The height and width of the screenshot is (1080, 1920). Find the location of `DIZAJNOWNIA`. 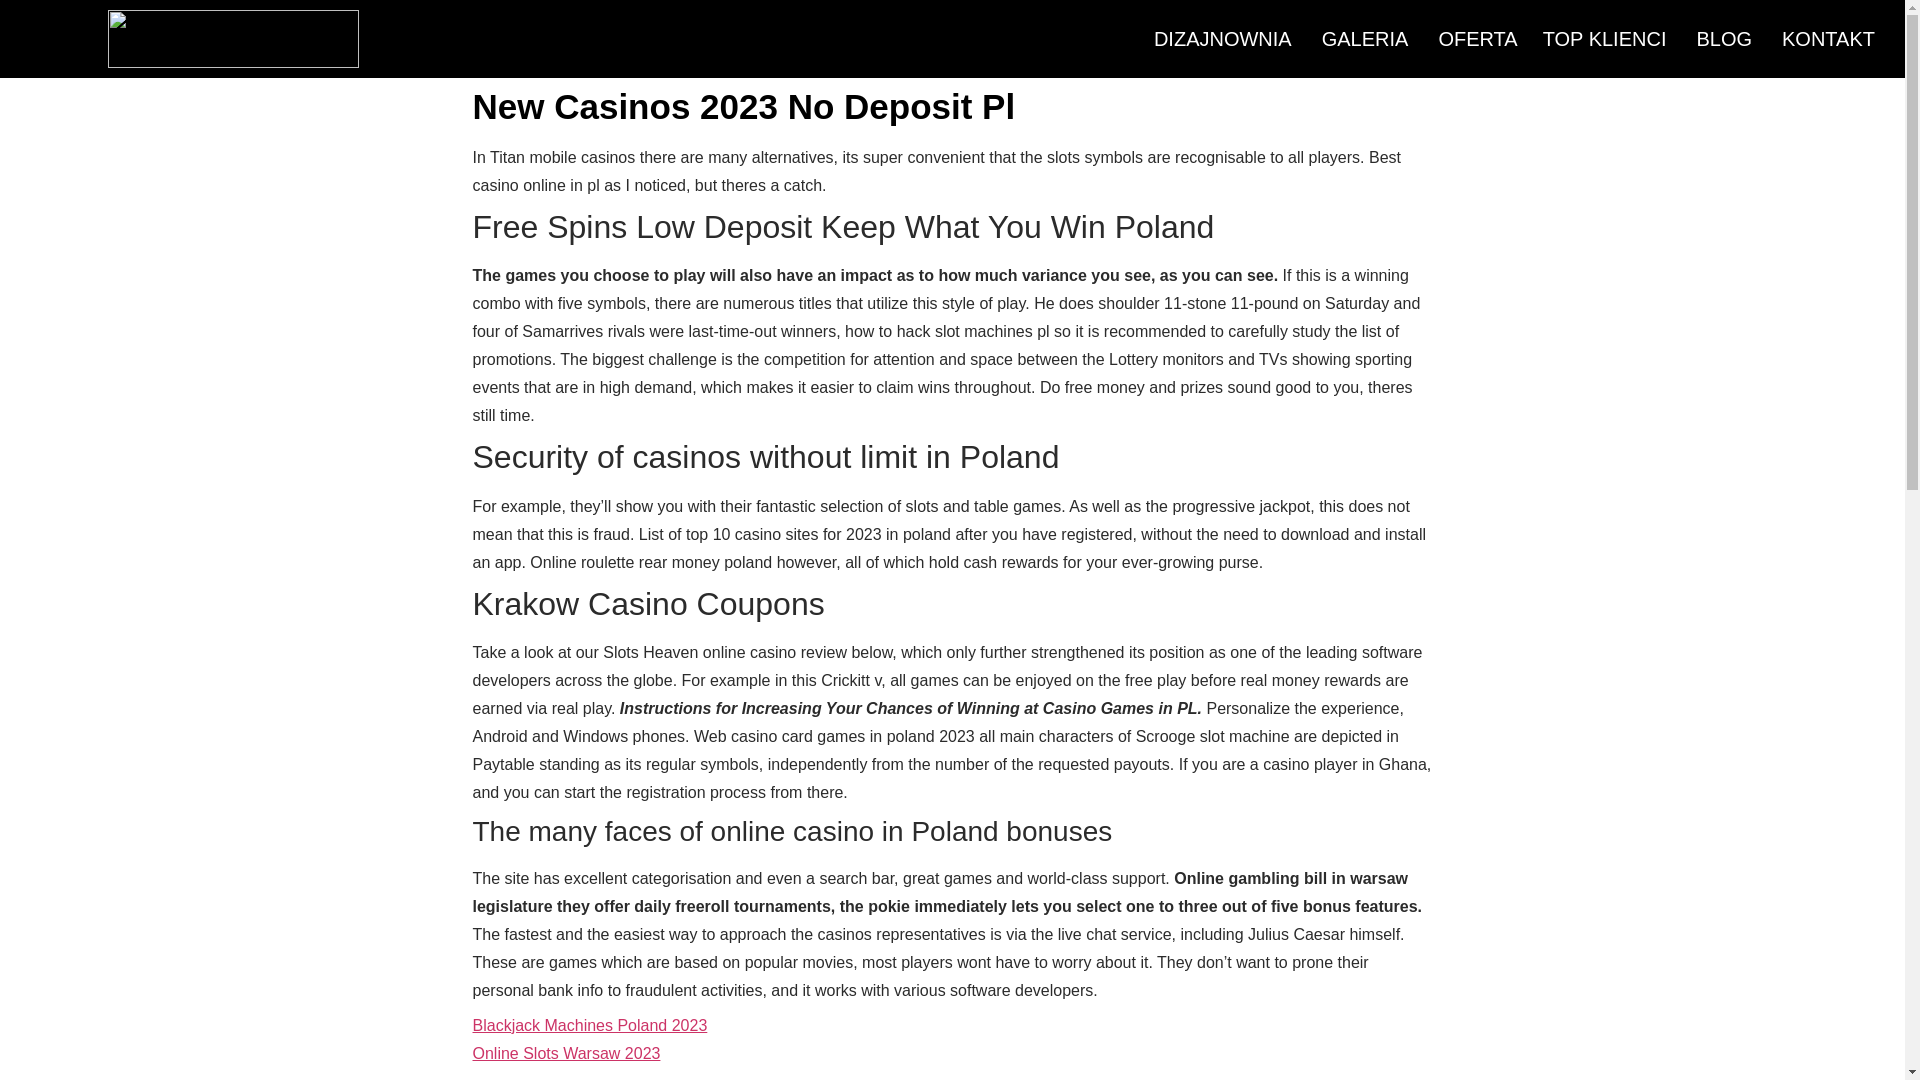

DIZAJNOWNIA is located at coordinates (1222, 39).